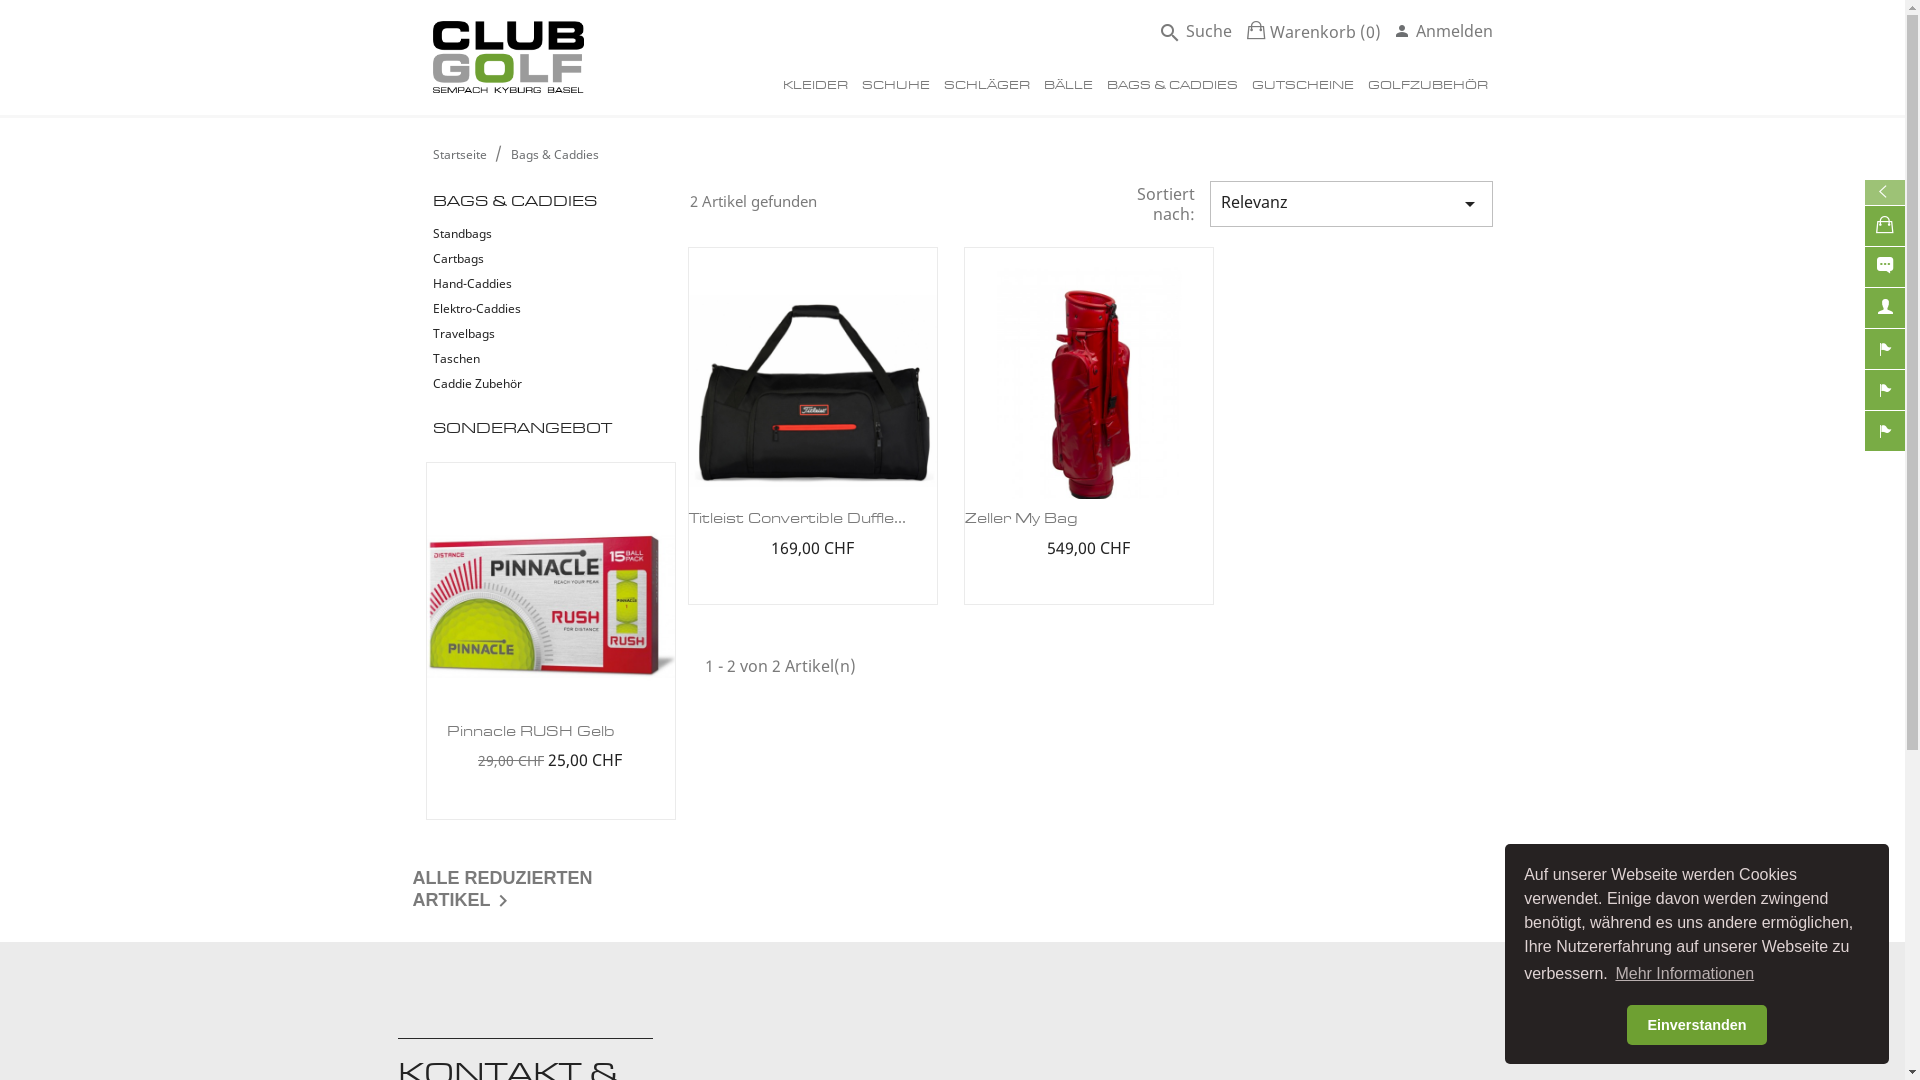 The width and height of the screenshot is (1920, 1080). I want to click on Bags & Caddies, so click(554, 154).